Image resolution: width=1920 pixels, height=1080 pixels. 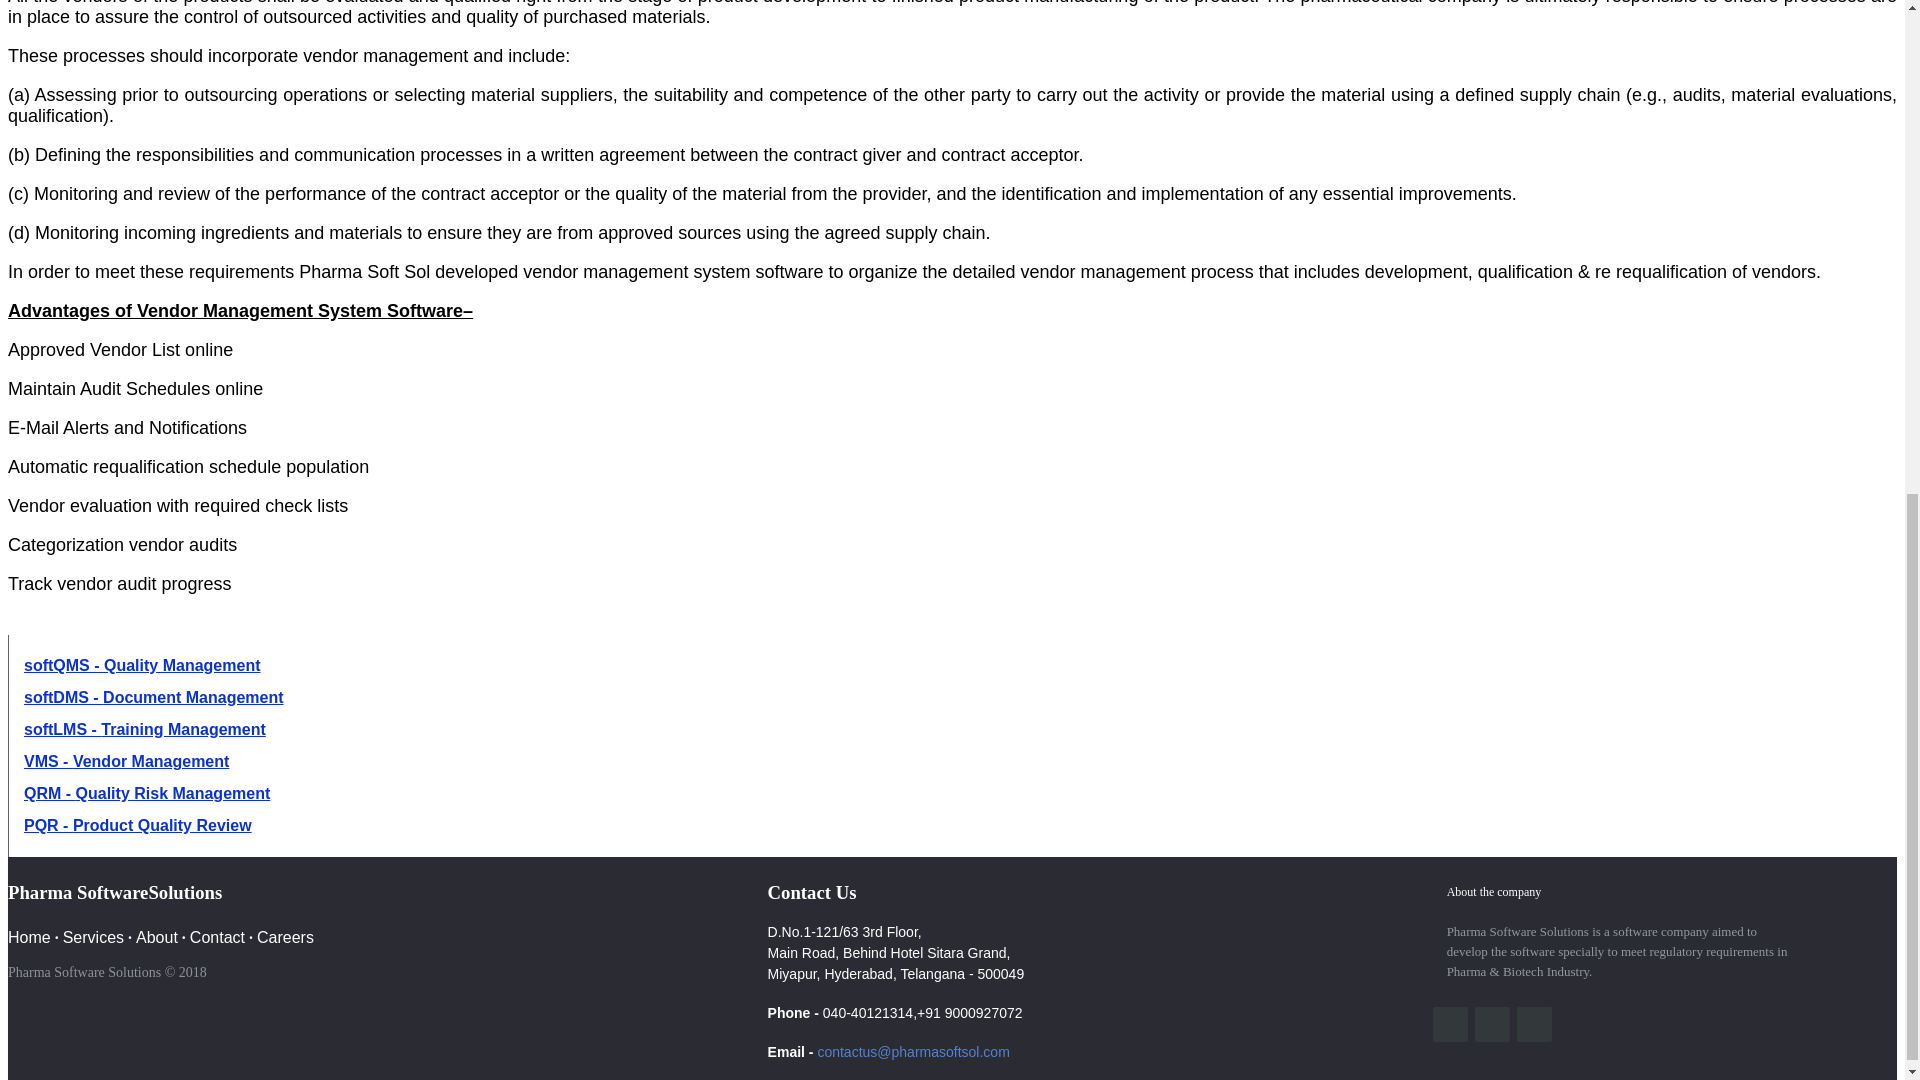 I want to click on softDMS - Document Management, so click(x=154, y=698).